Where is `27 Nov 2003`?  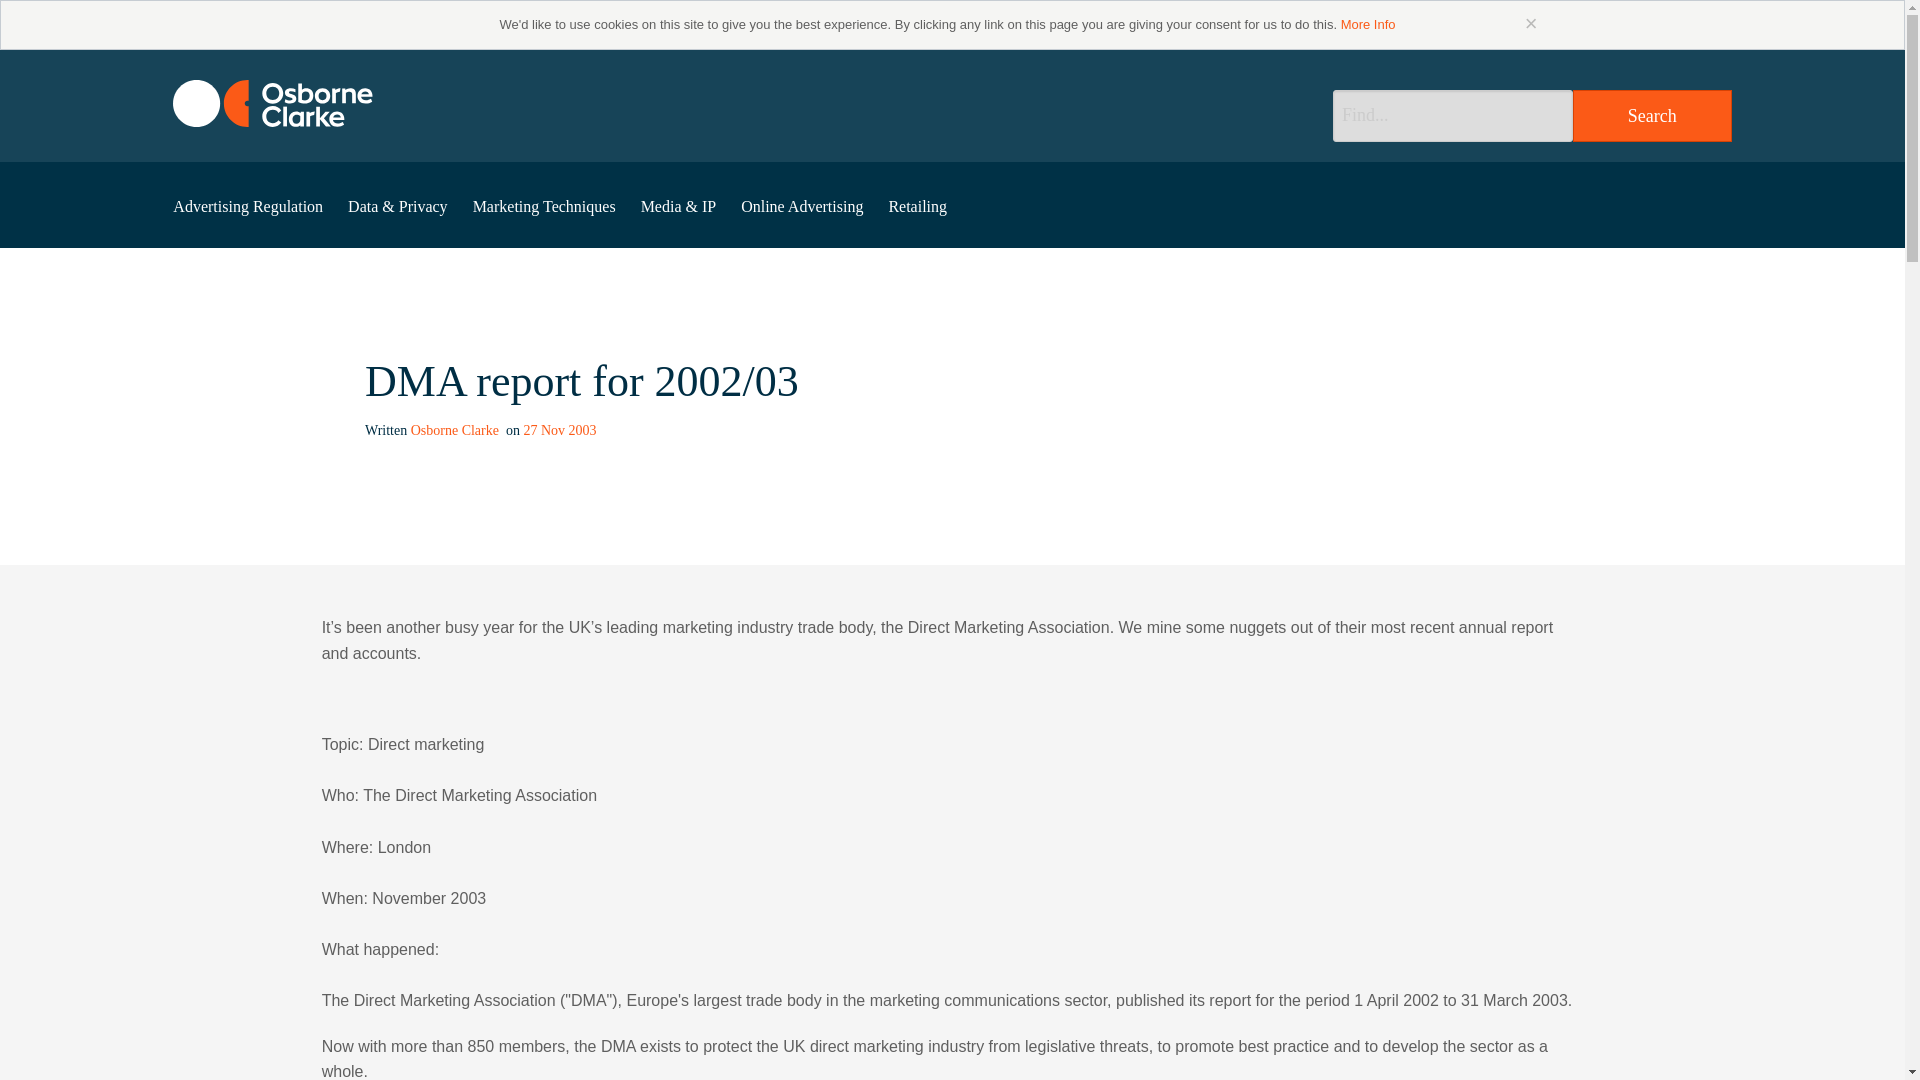 27 Nov 2003 is located at coordinates (558, 430).